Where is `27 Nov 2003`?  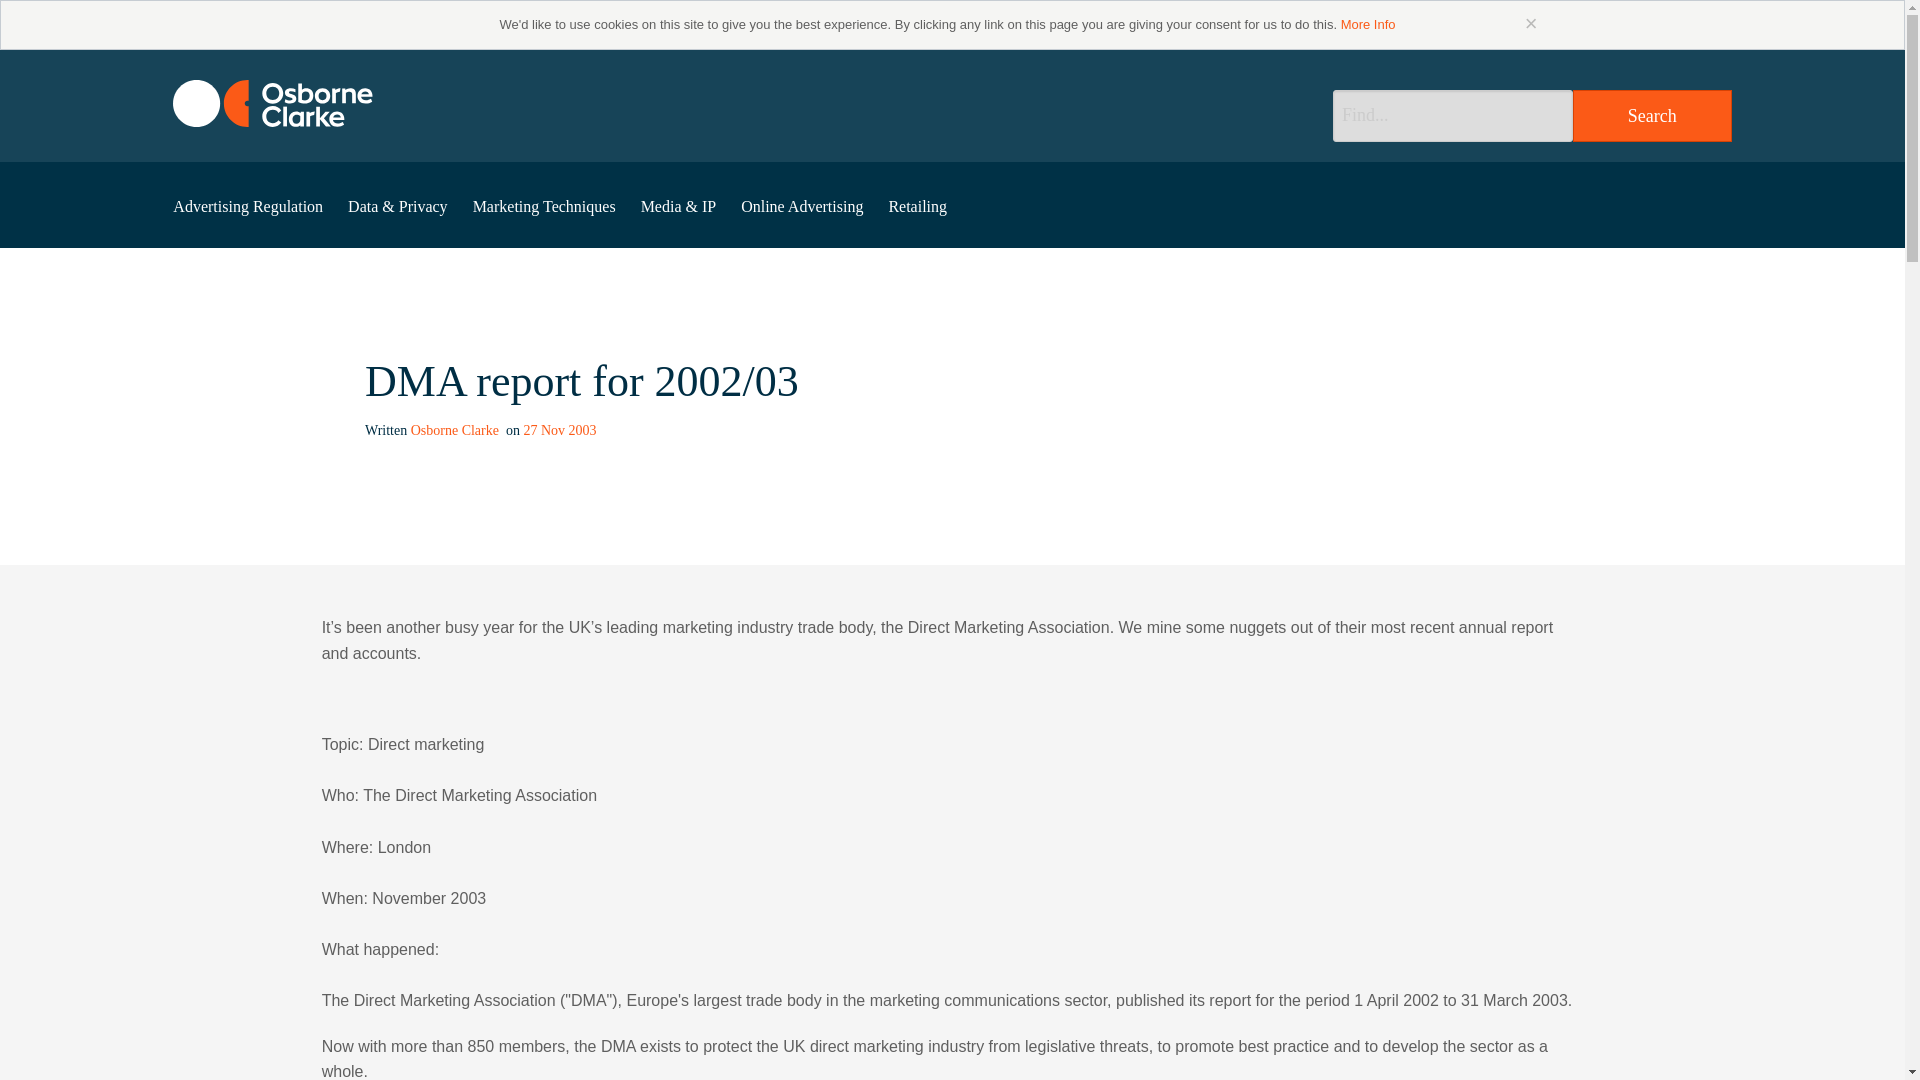 27 Nov 2003 is located at coordinates (558, 430).